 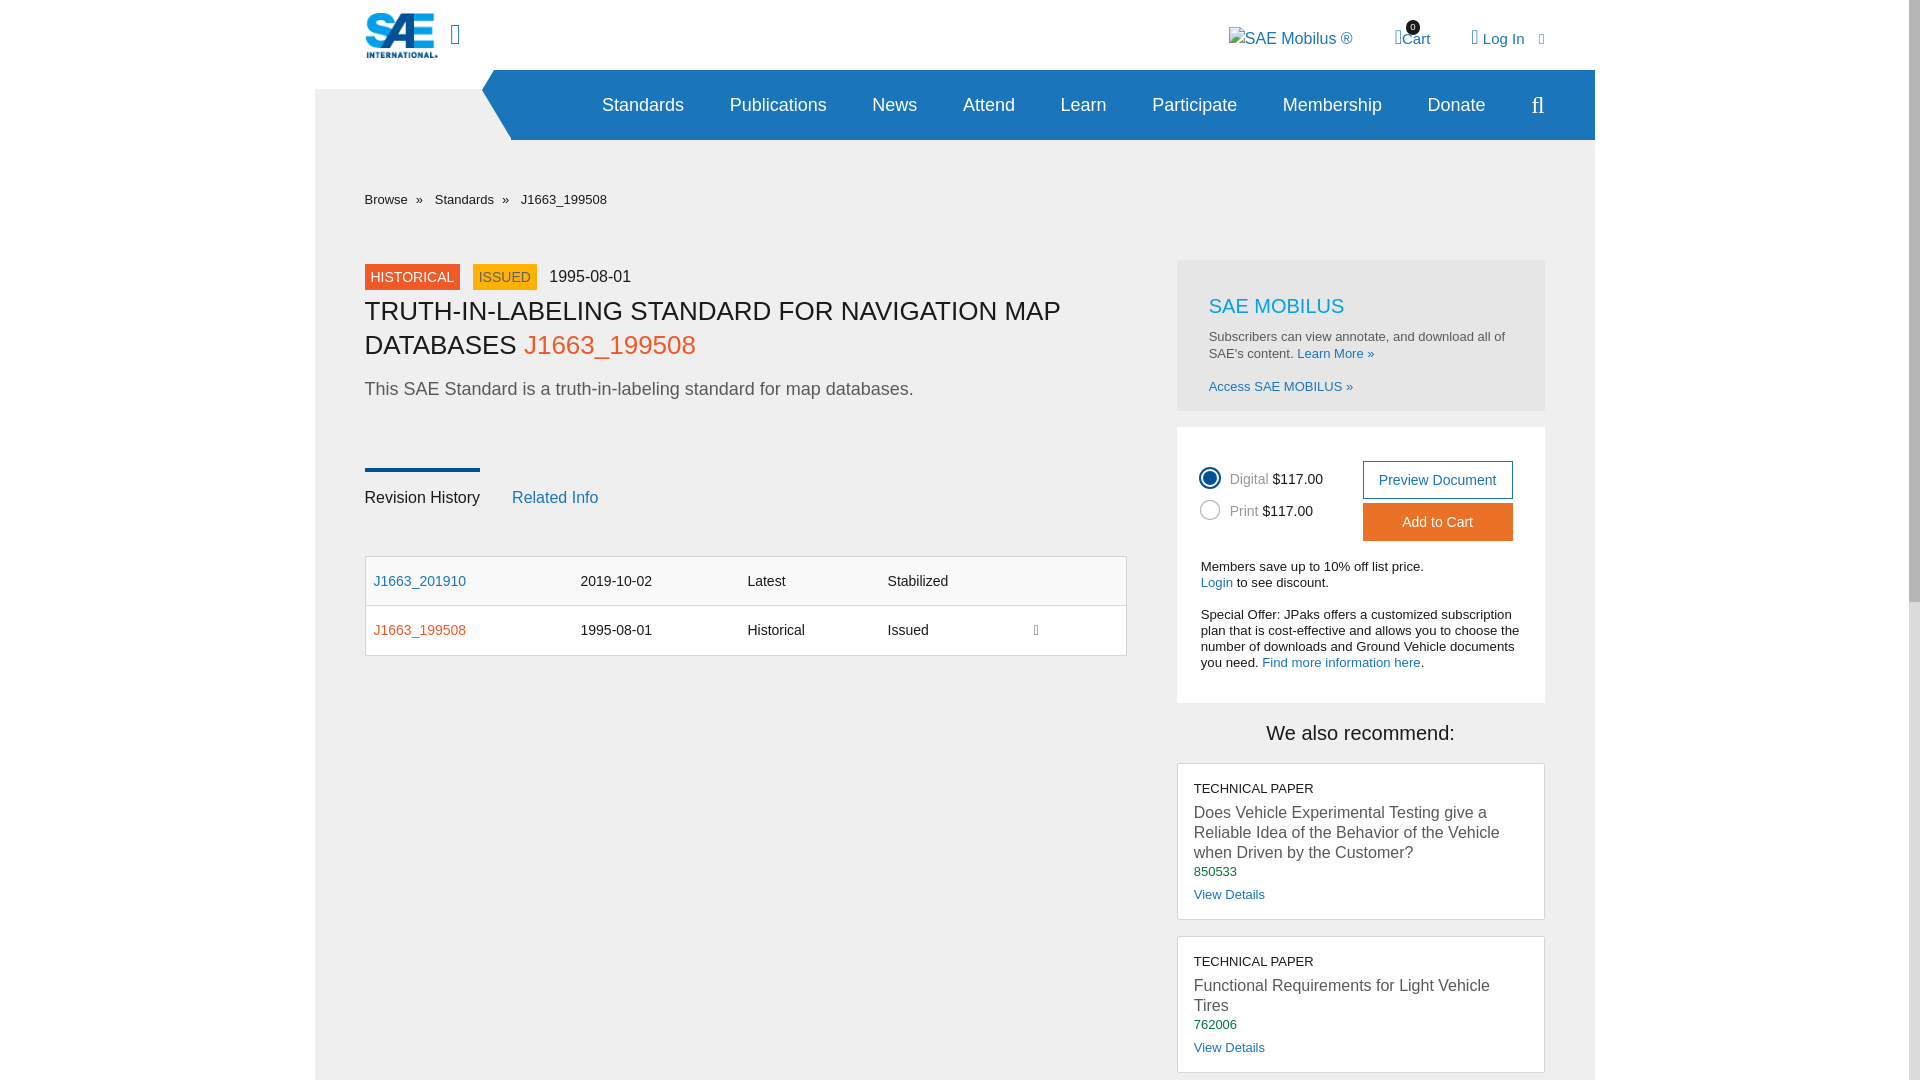 What do you see at coordinates (778, 105) in the screenshot?
I see ` Log In` at bounding box center [778, 105].